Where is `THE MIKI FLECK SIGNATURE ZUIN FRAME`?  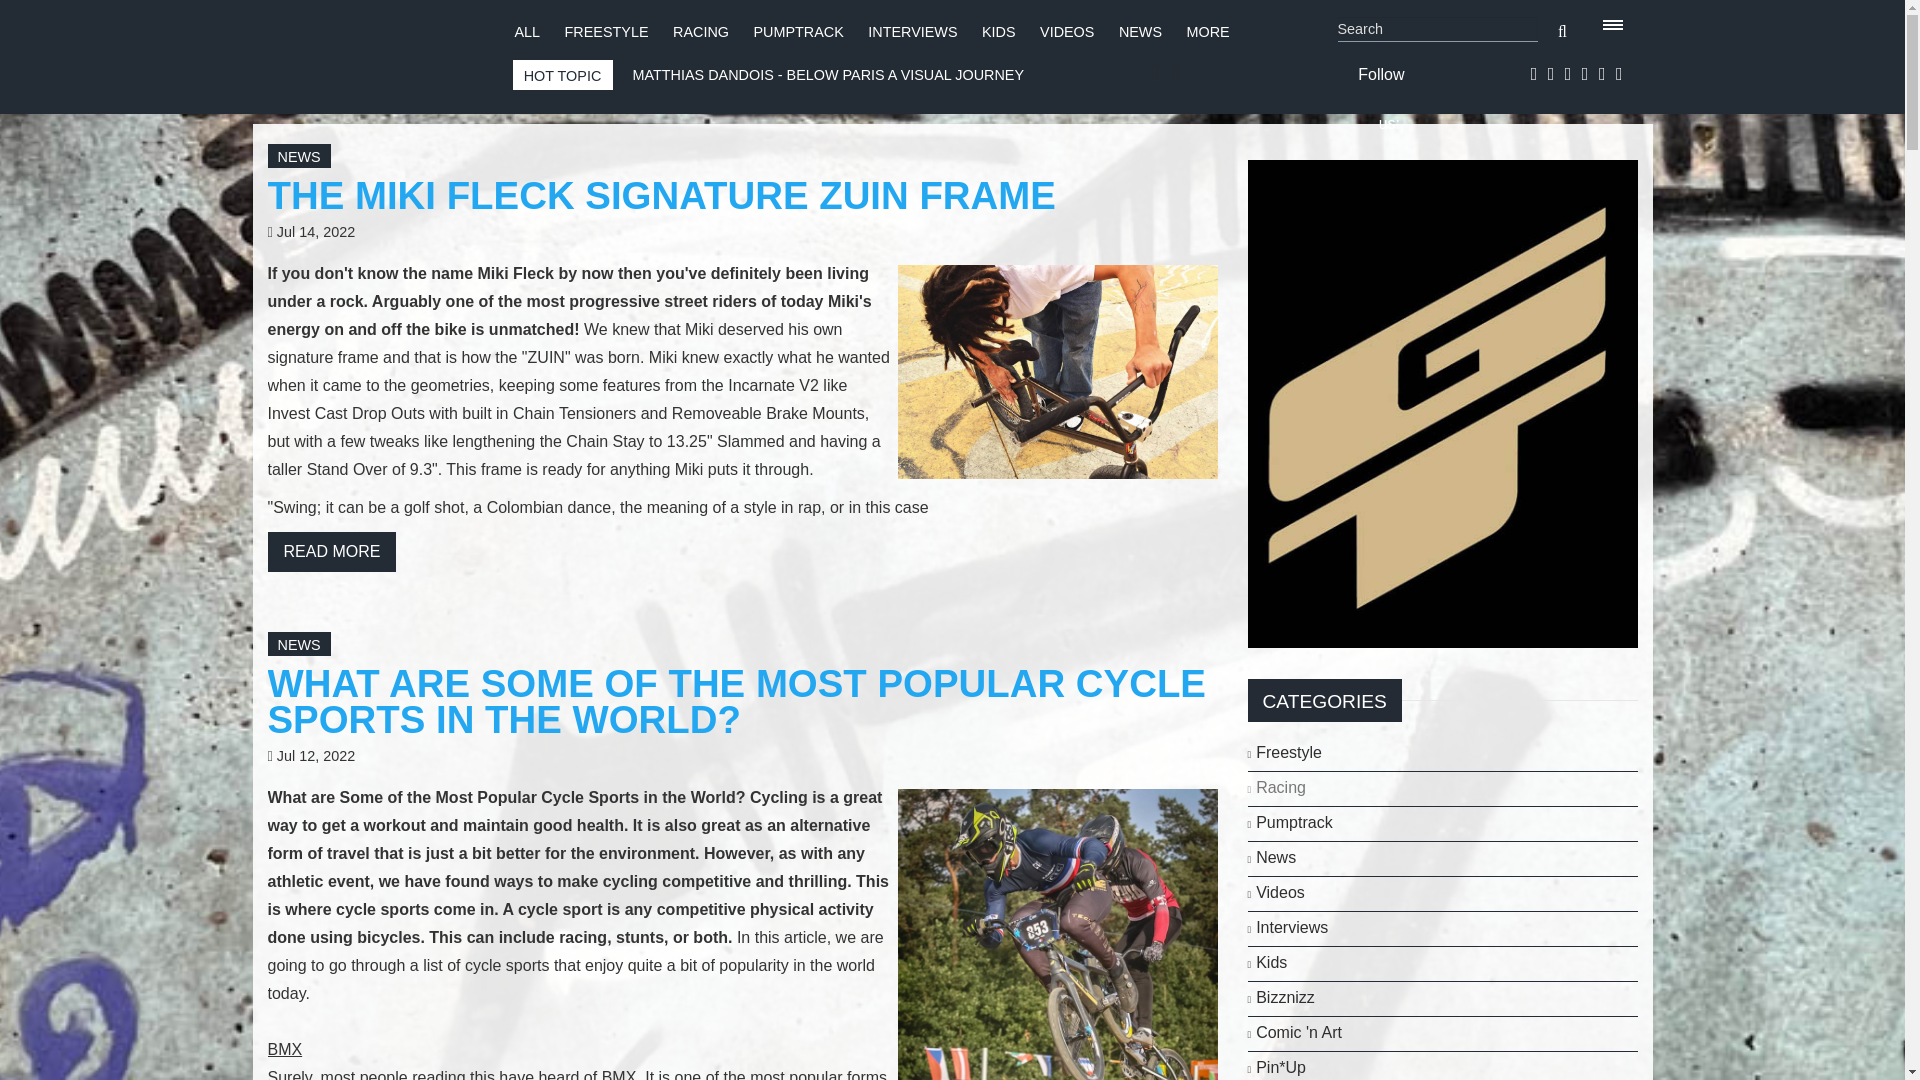
THE MIKI FLECK SIGNATURE ZUIN FRAME is located at coordinates (662, 195).